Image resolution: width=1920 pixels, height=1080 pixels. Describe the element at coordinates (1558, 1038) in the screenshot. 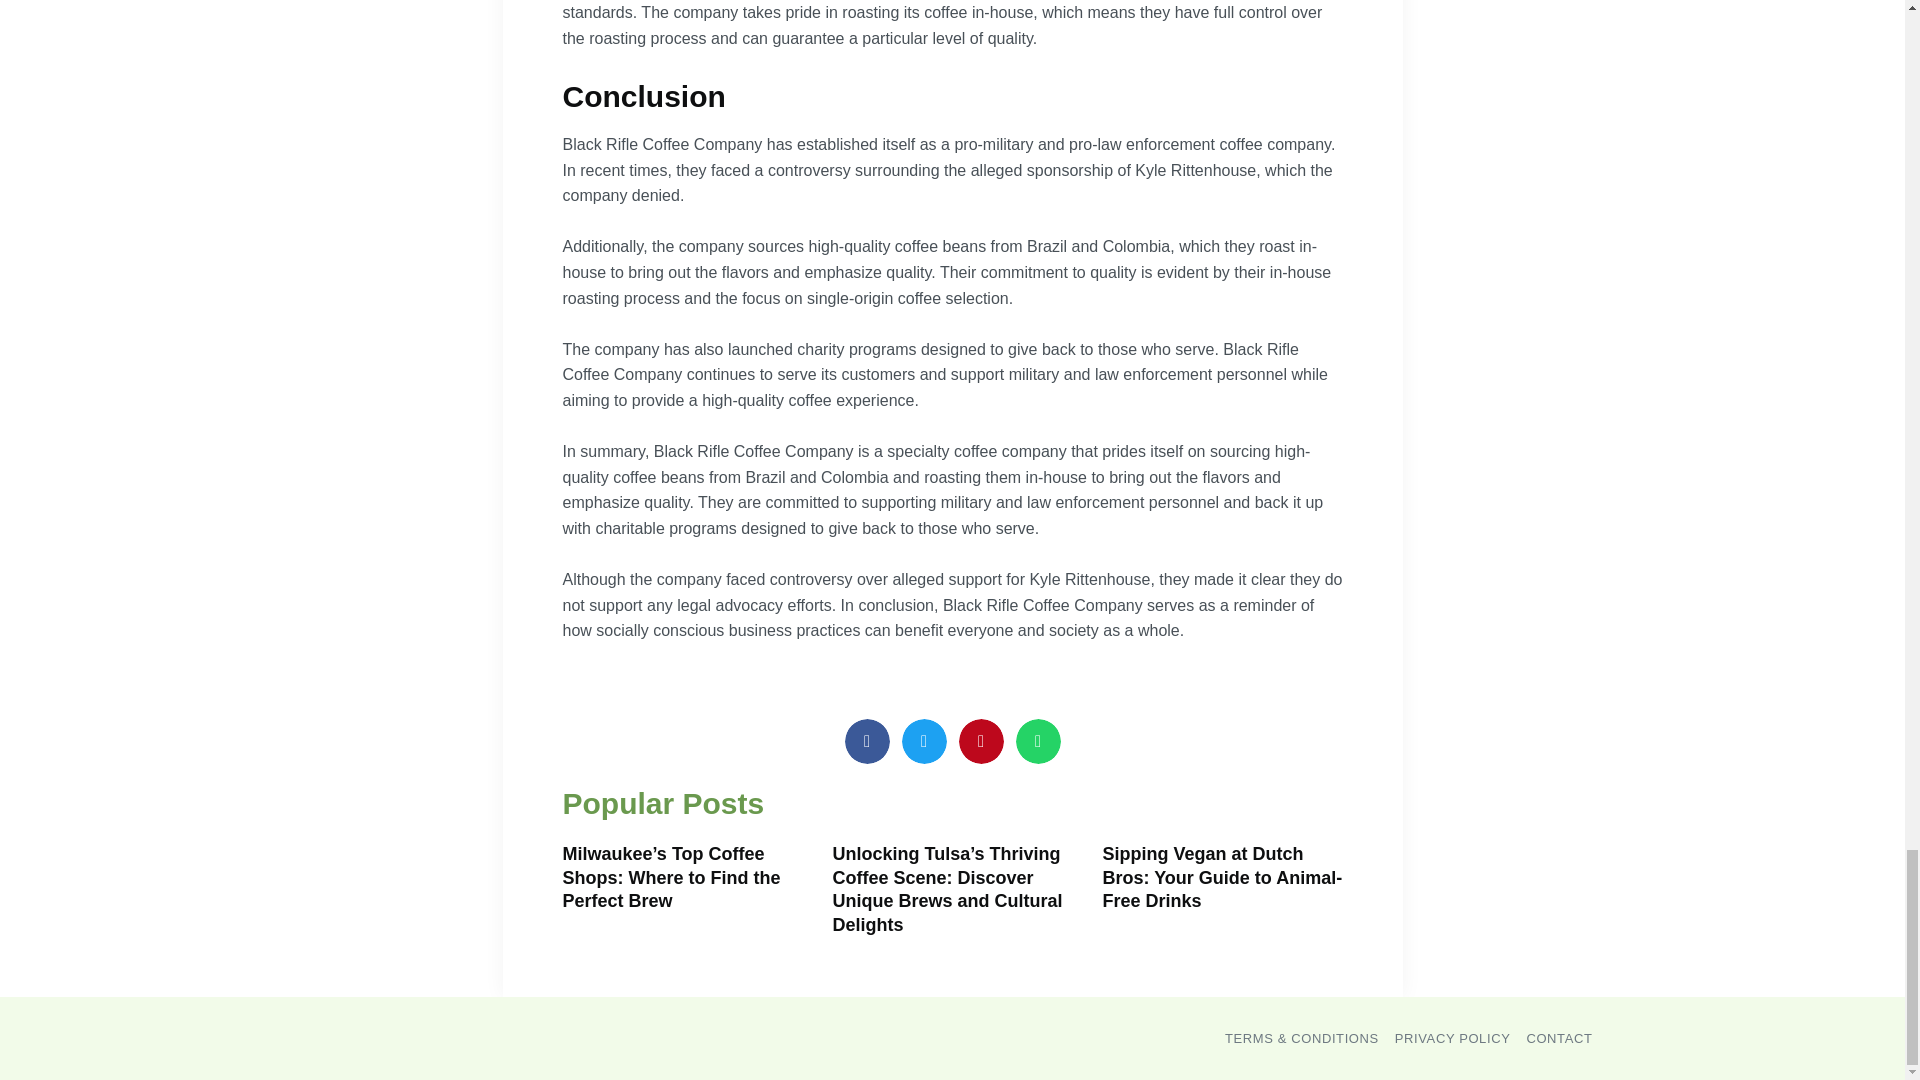

I see `CONTACT` at that location.